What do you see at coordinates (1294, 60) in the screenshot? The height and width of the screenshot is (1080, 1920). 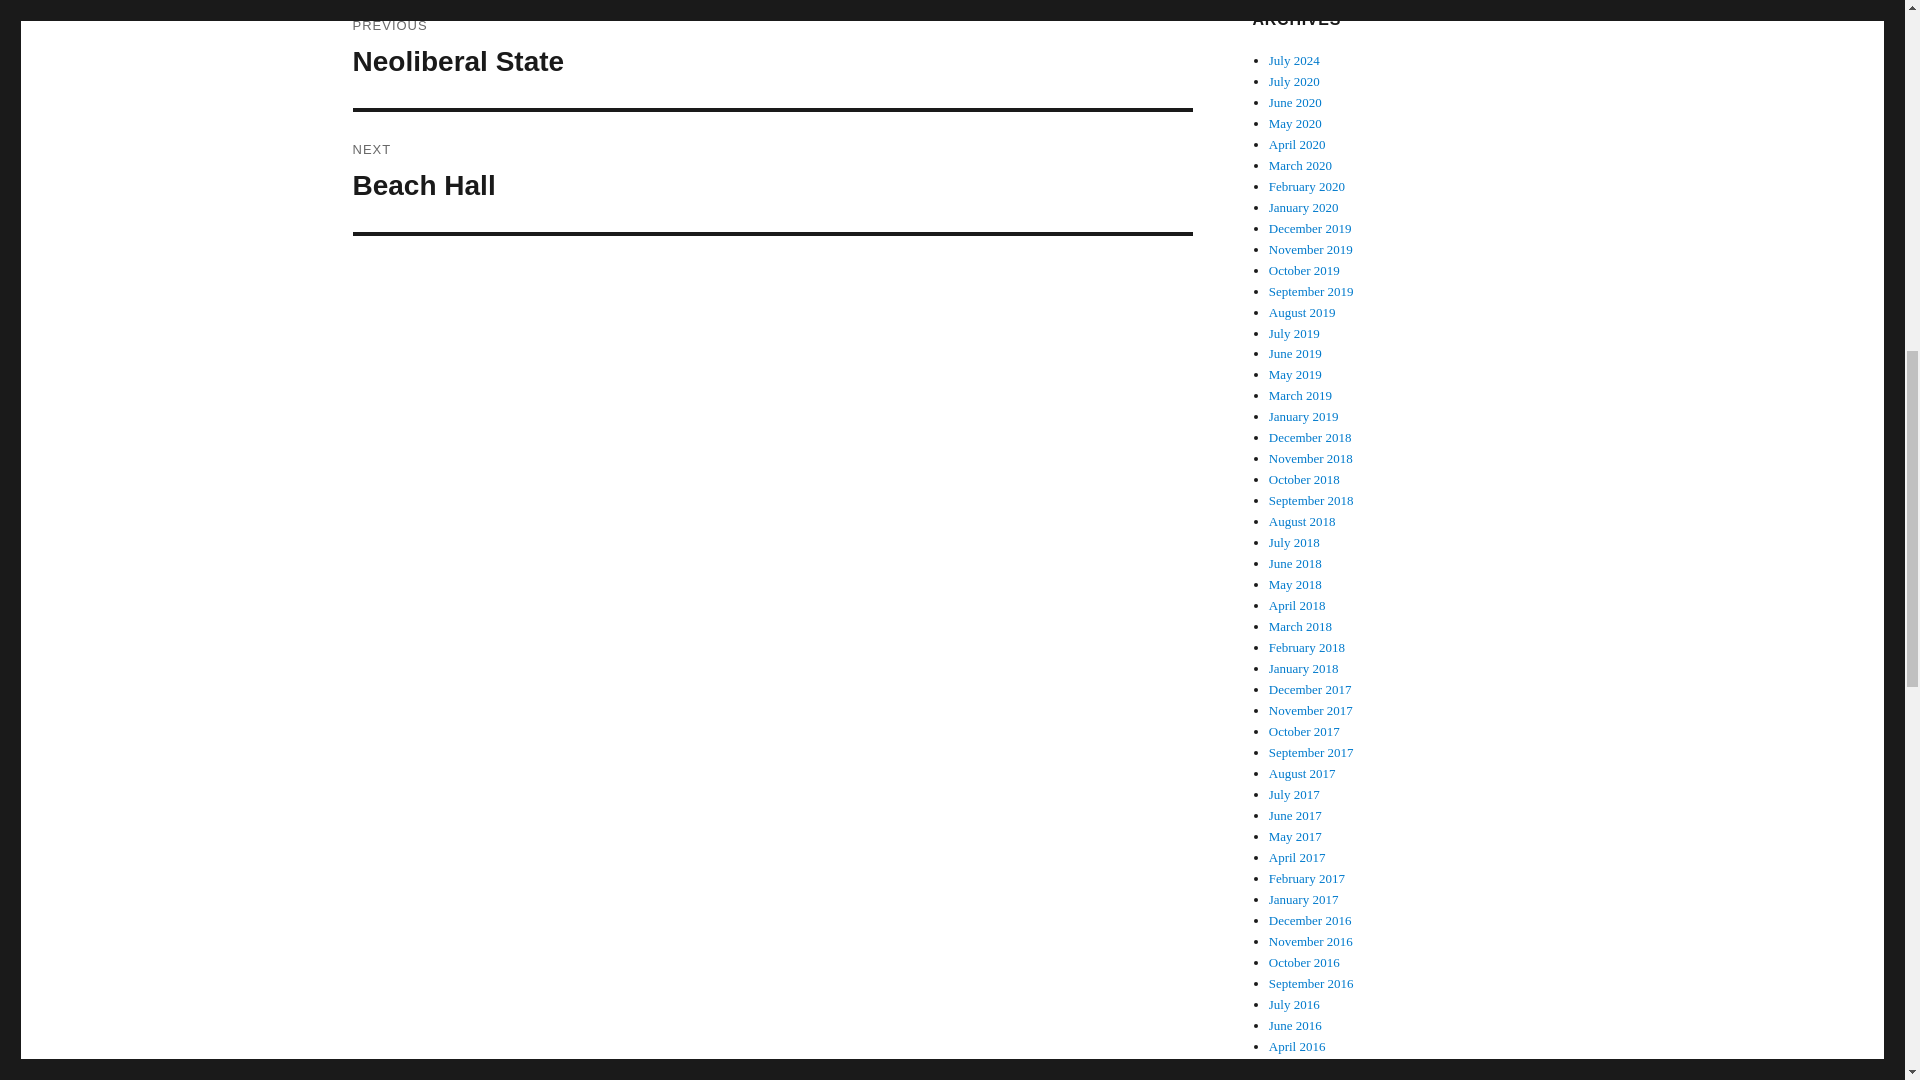 I see `September 2019` at bounding box center [1294, 60].